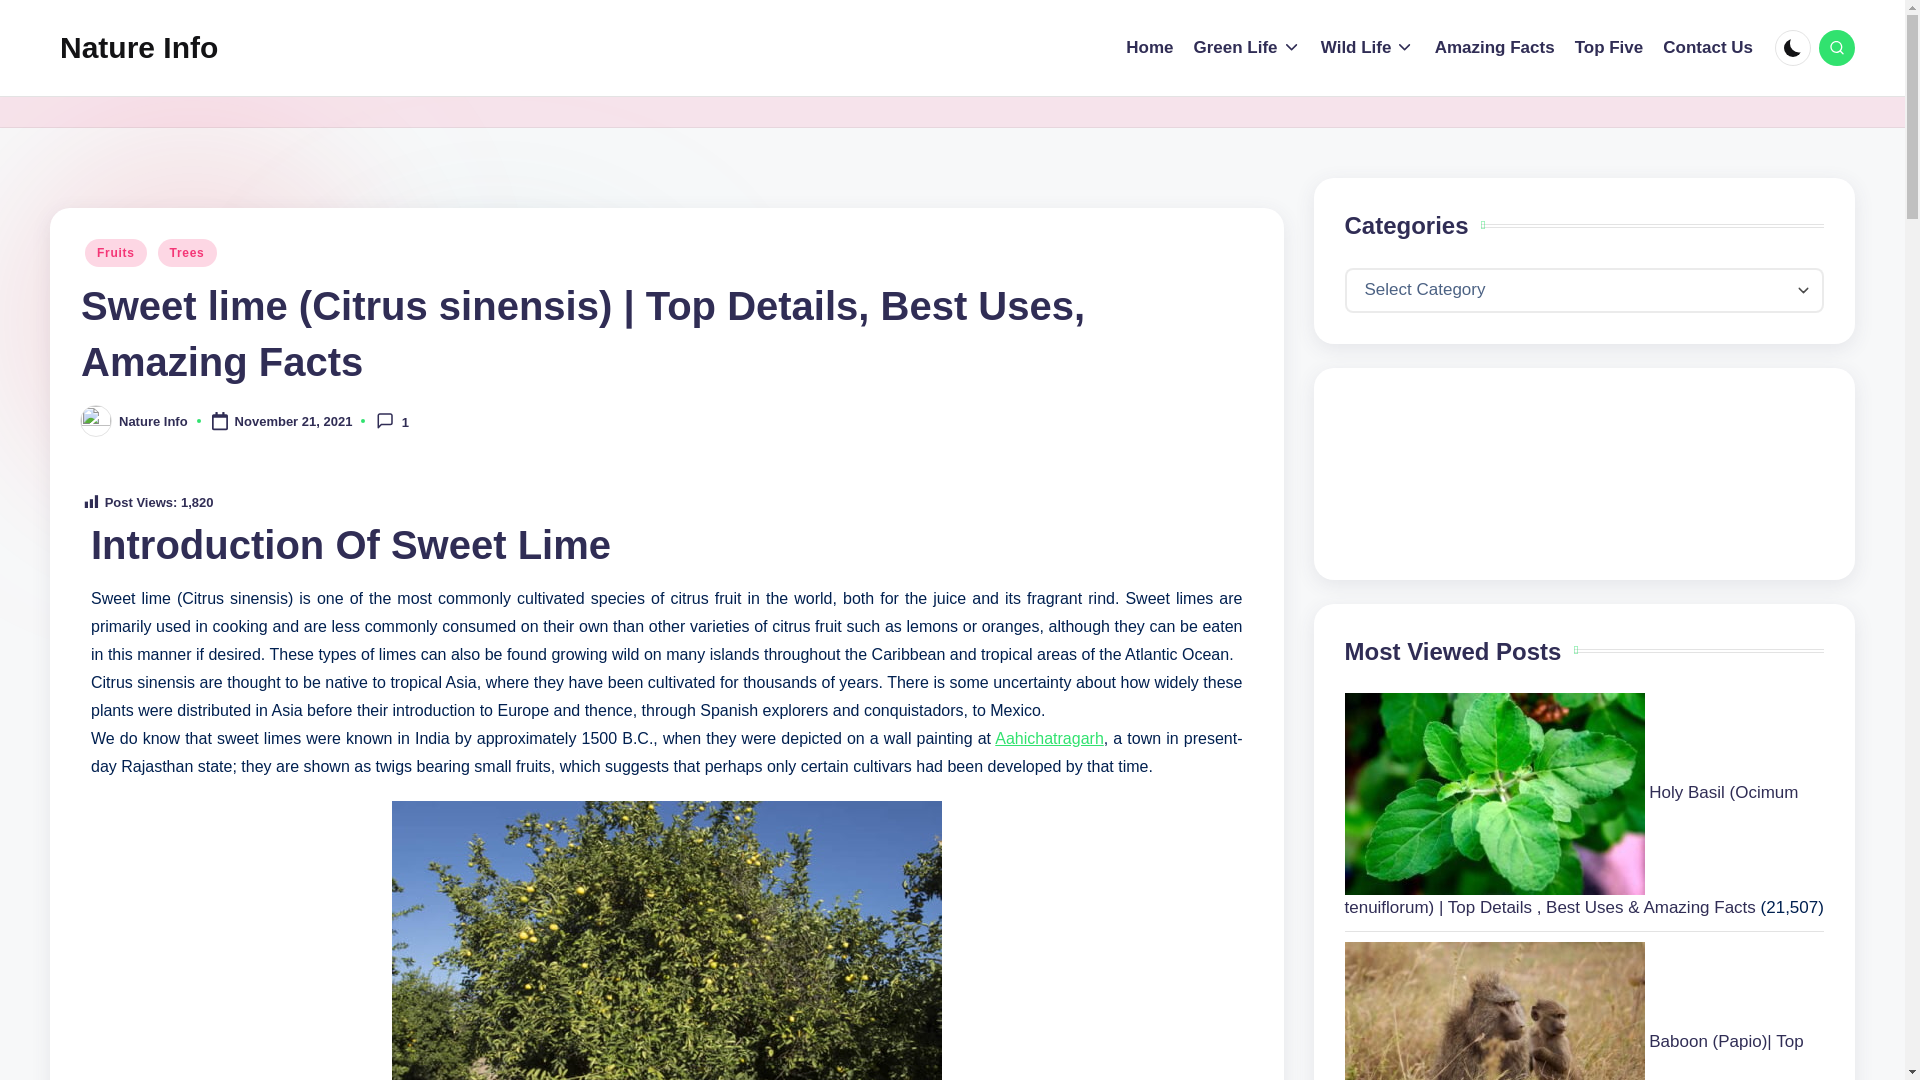  What do you see at coordinates (1149, 48) in the screenshot?
I see `Home` at bounding box center [1149, 48].